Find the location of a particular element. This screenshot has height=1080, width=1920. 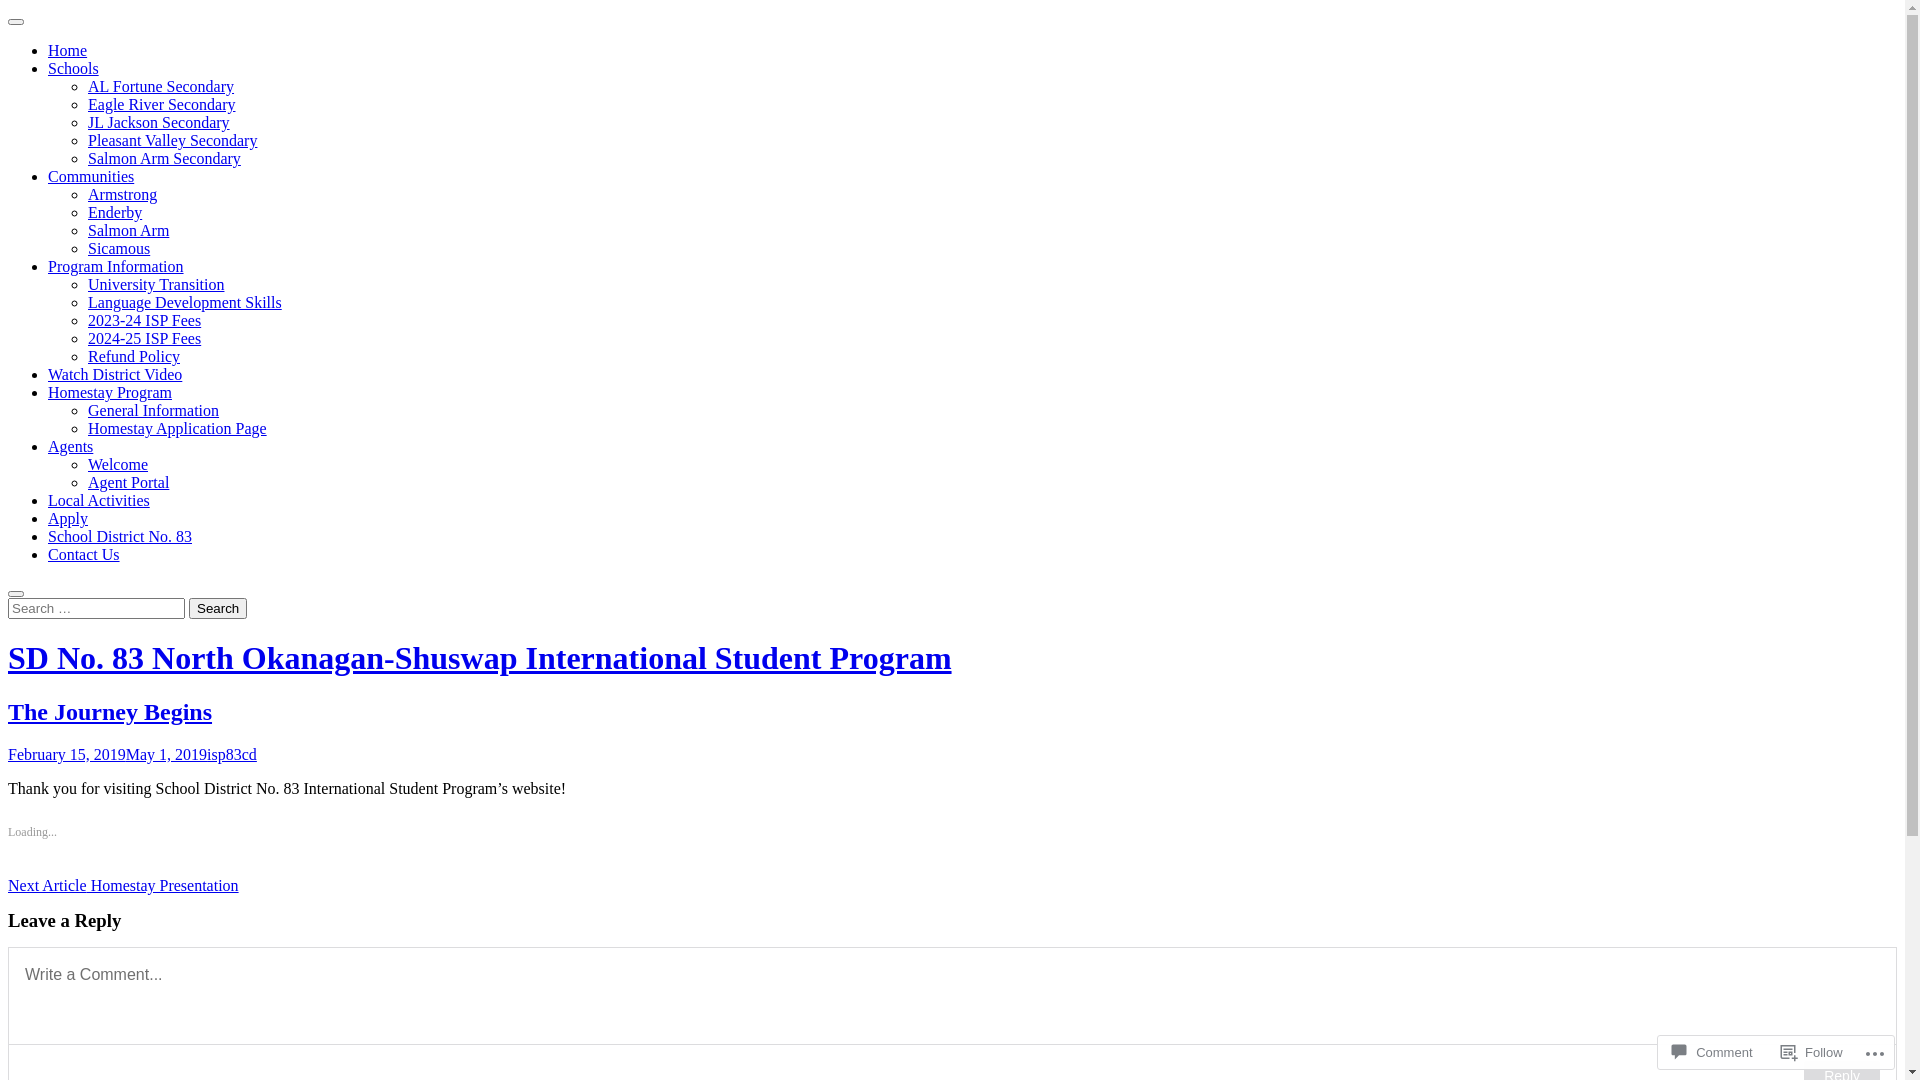

Homestay Application Page is located at coordinates (178, 428).